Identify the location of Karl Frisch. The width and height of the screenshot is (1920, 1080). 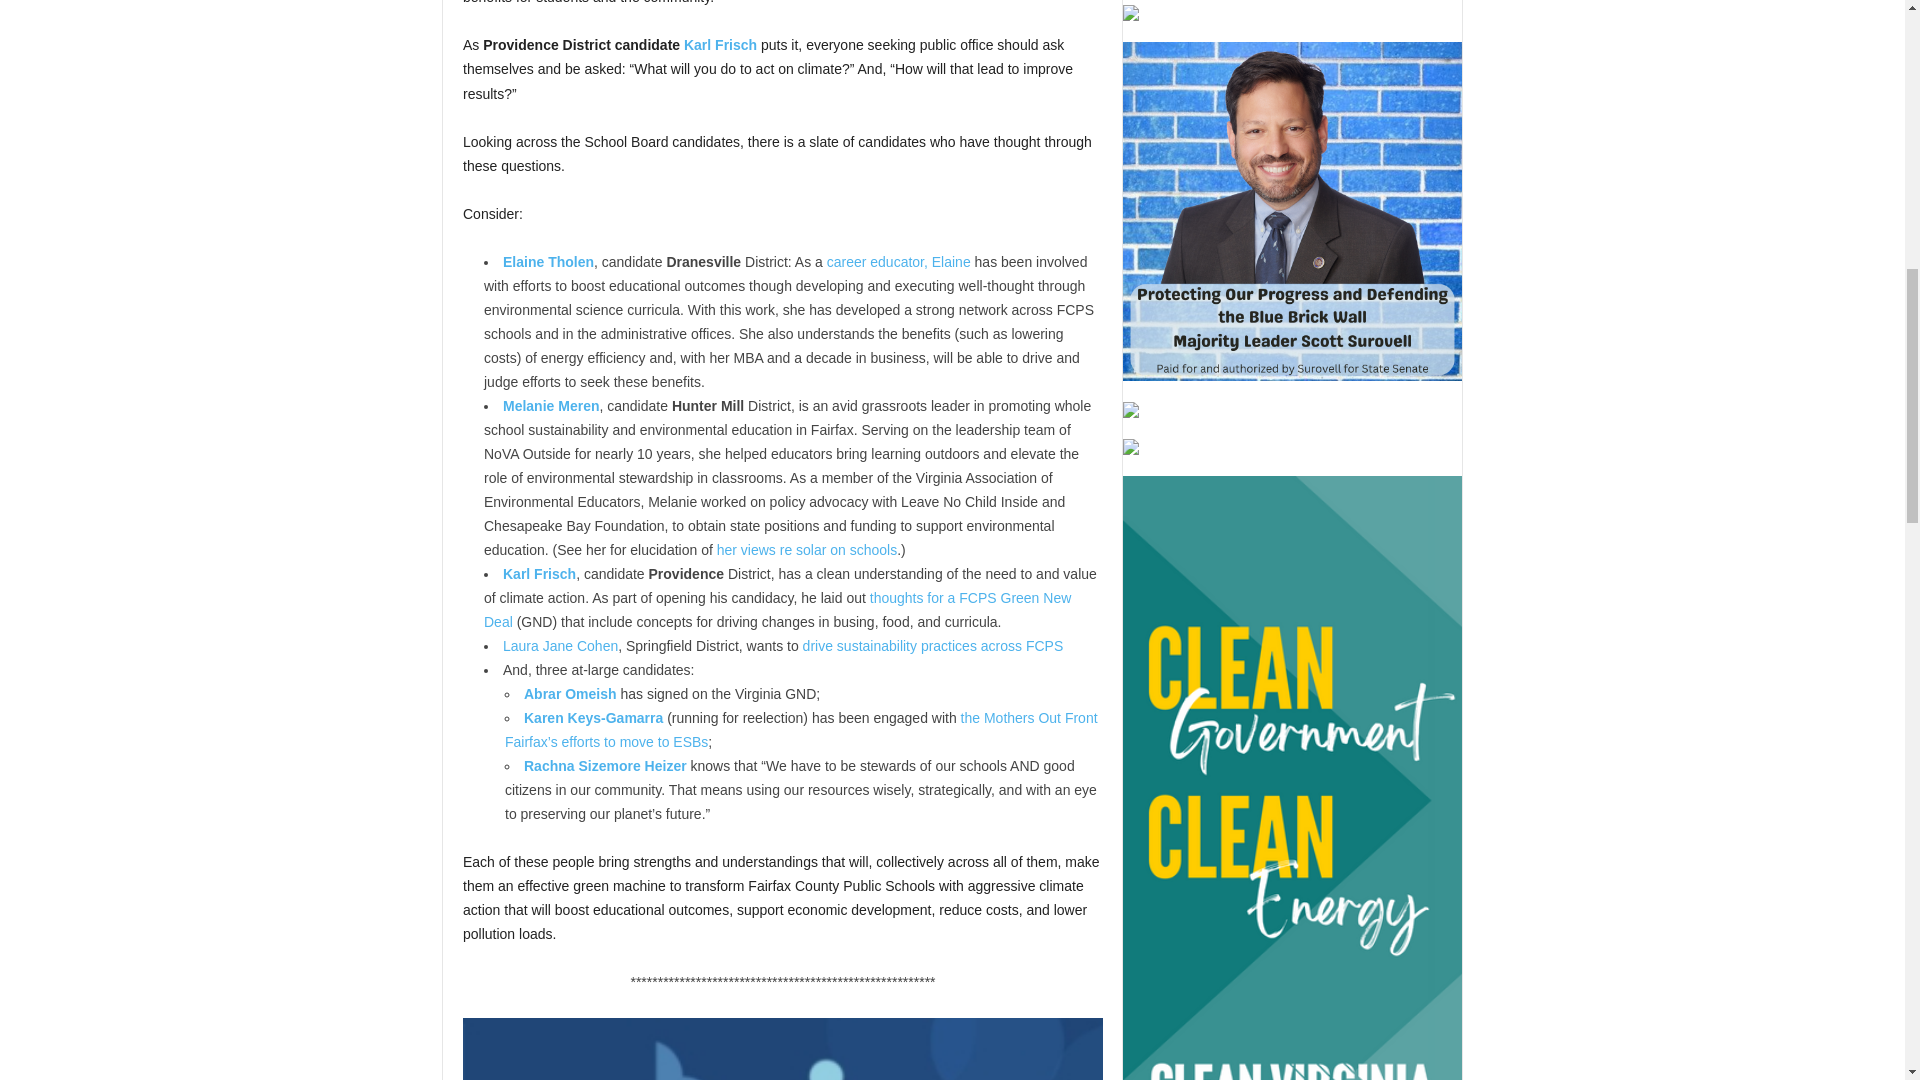
(720, 44).